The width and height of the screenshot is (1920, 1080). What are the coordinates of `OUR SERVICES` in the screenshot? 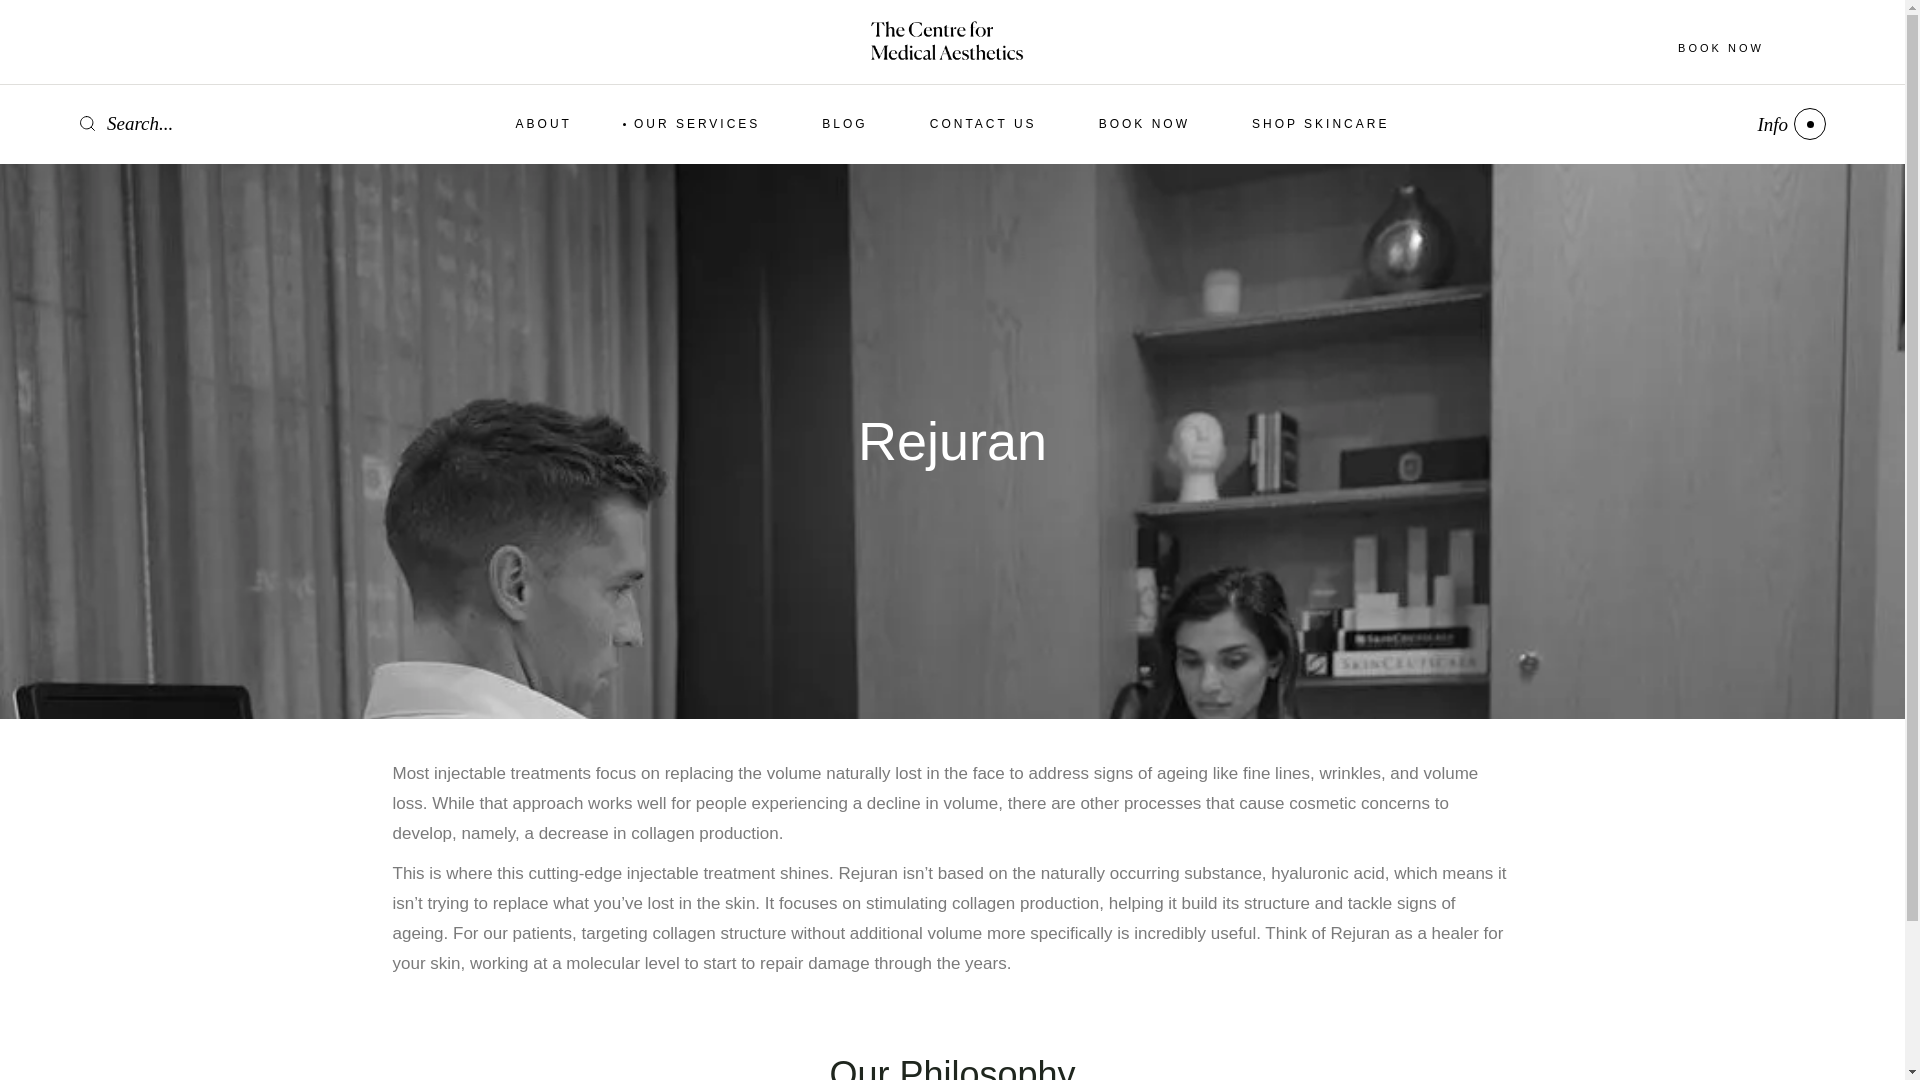 It's located at (696, 124).